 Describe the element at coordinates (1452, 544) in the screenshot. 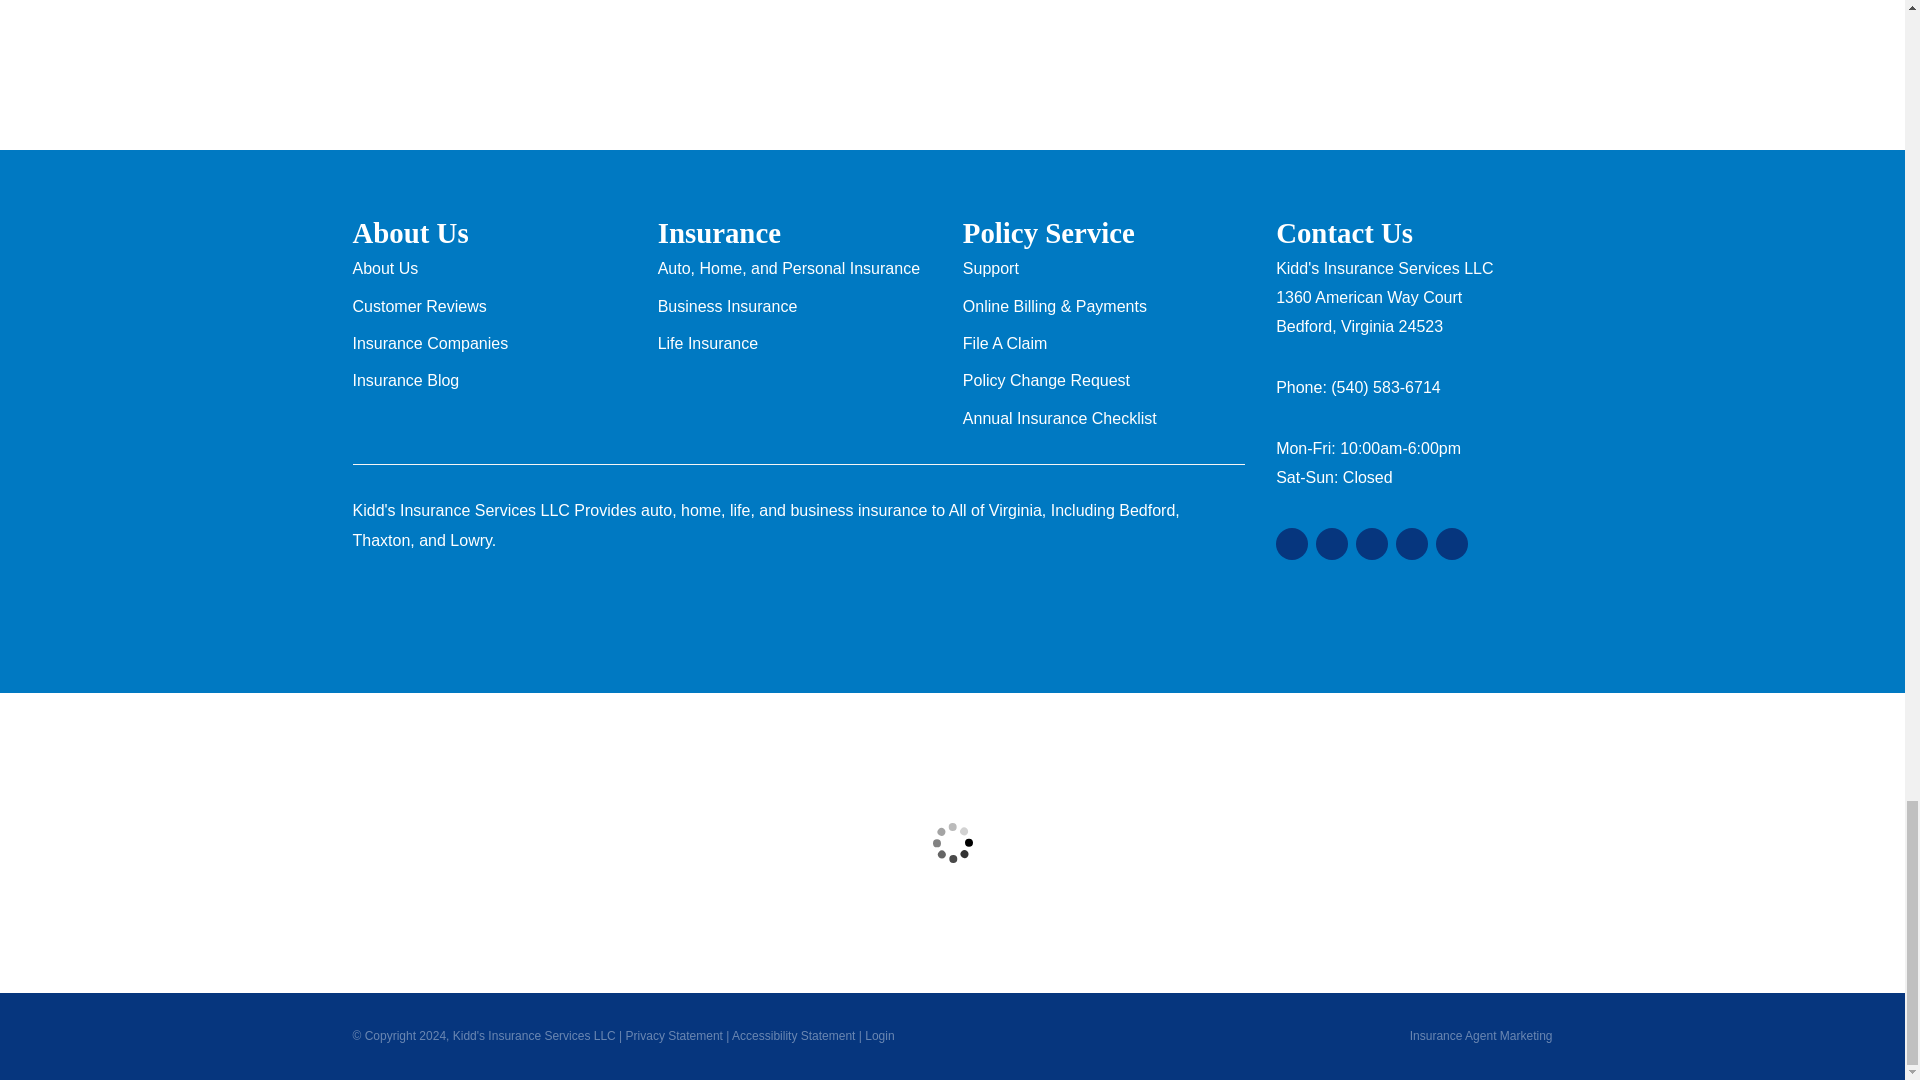

I see `Instagram` at that location.